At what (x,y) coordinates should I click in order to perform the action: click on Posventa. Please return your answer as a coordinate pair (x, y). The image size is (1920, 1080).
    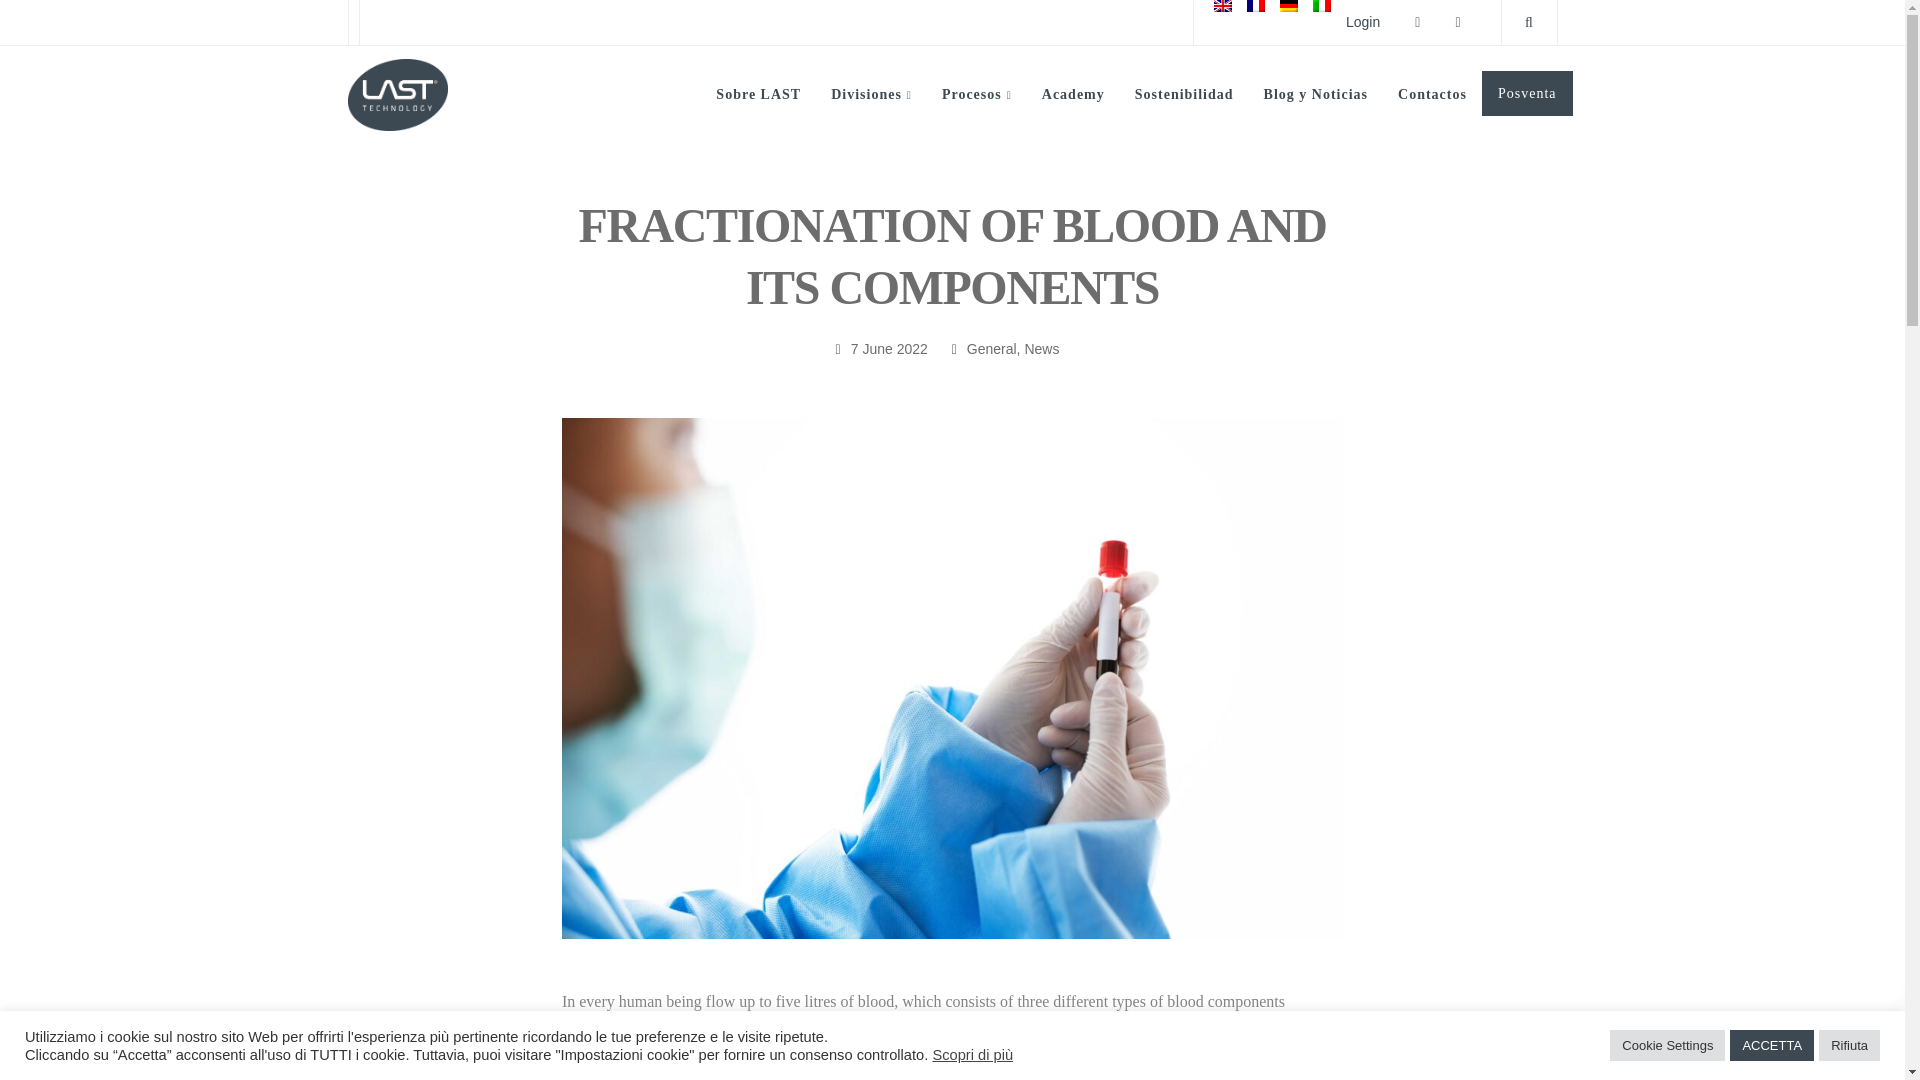
    Looking at the image, I should click on (1527, 94).